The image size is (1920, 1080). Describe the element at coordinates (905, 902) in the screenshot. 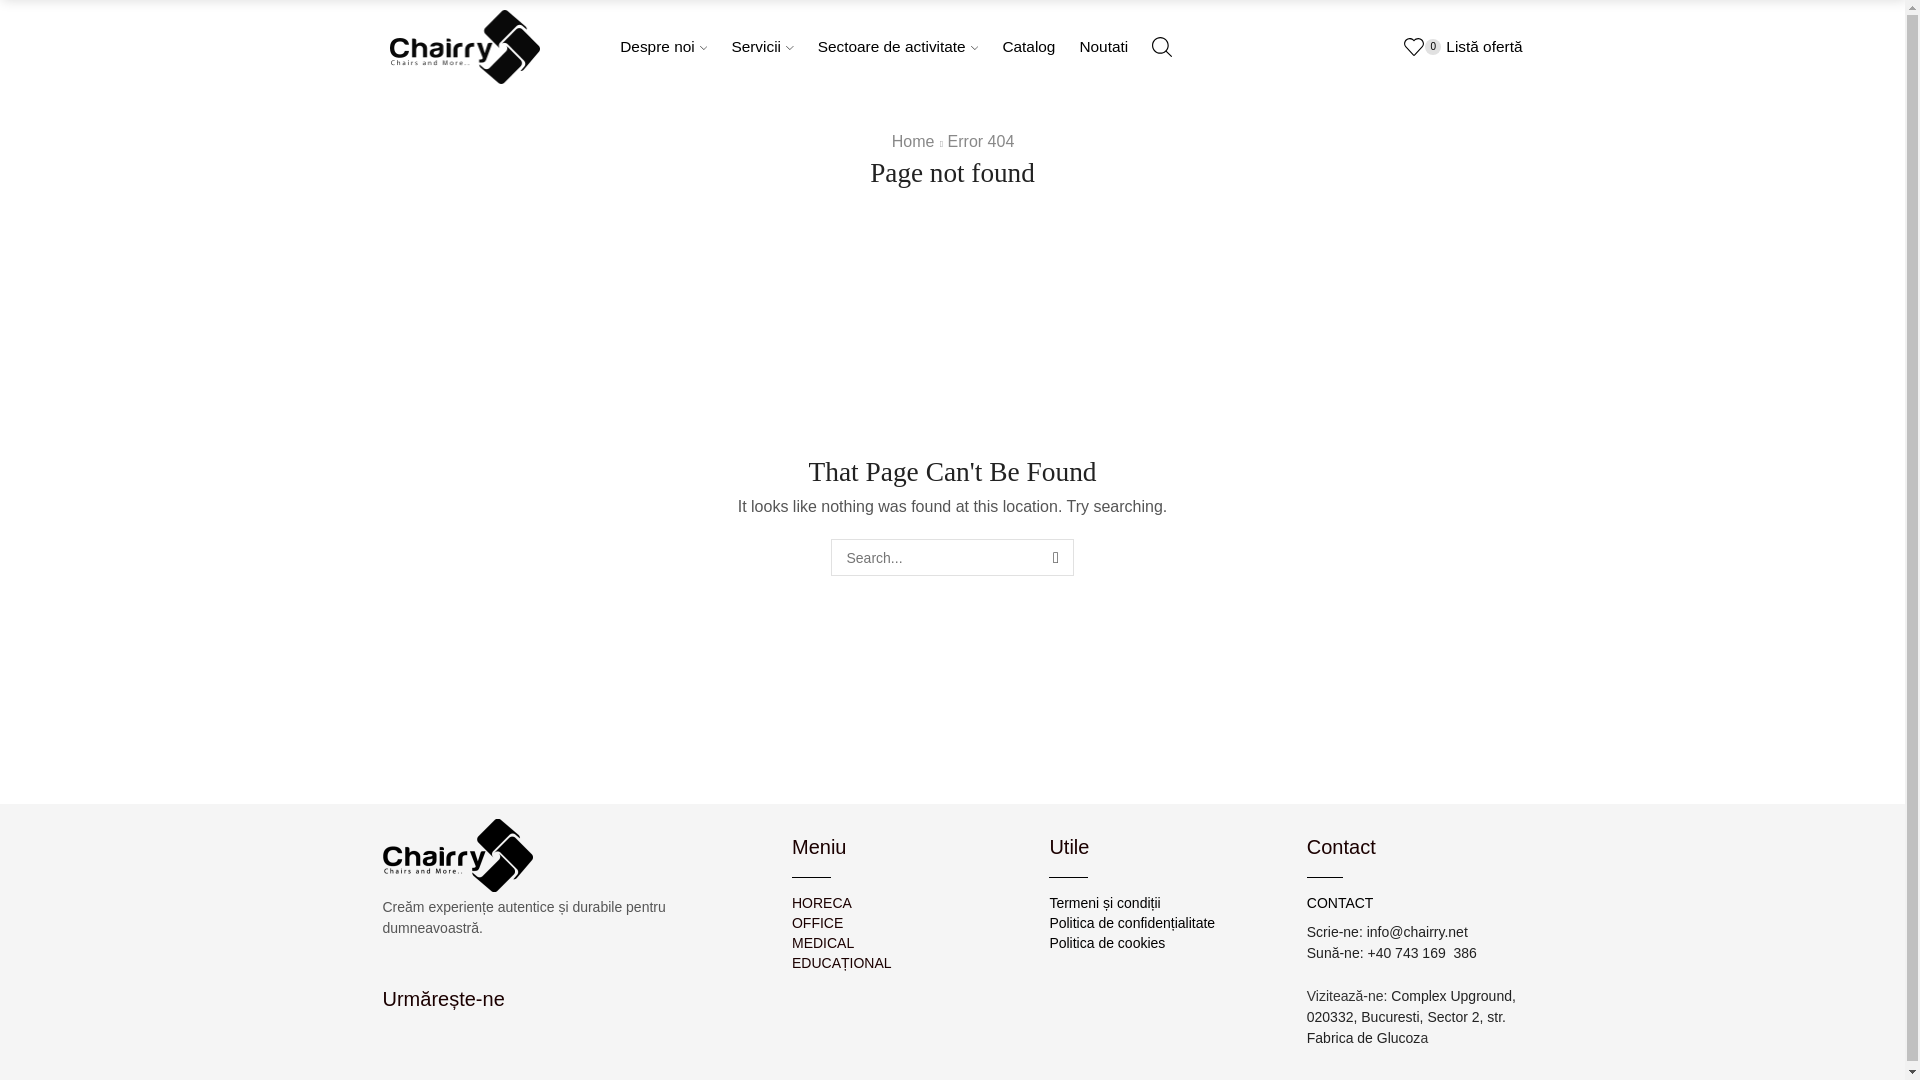

I see `HORECA` at that location.